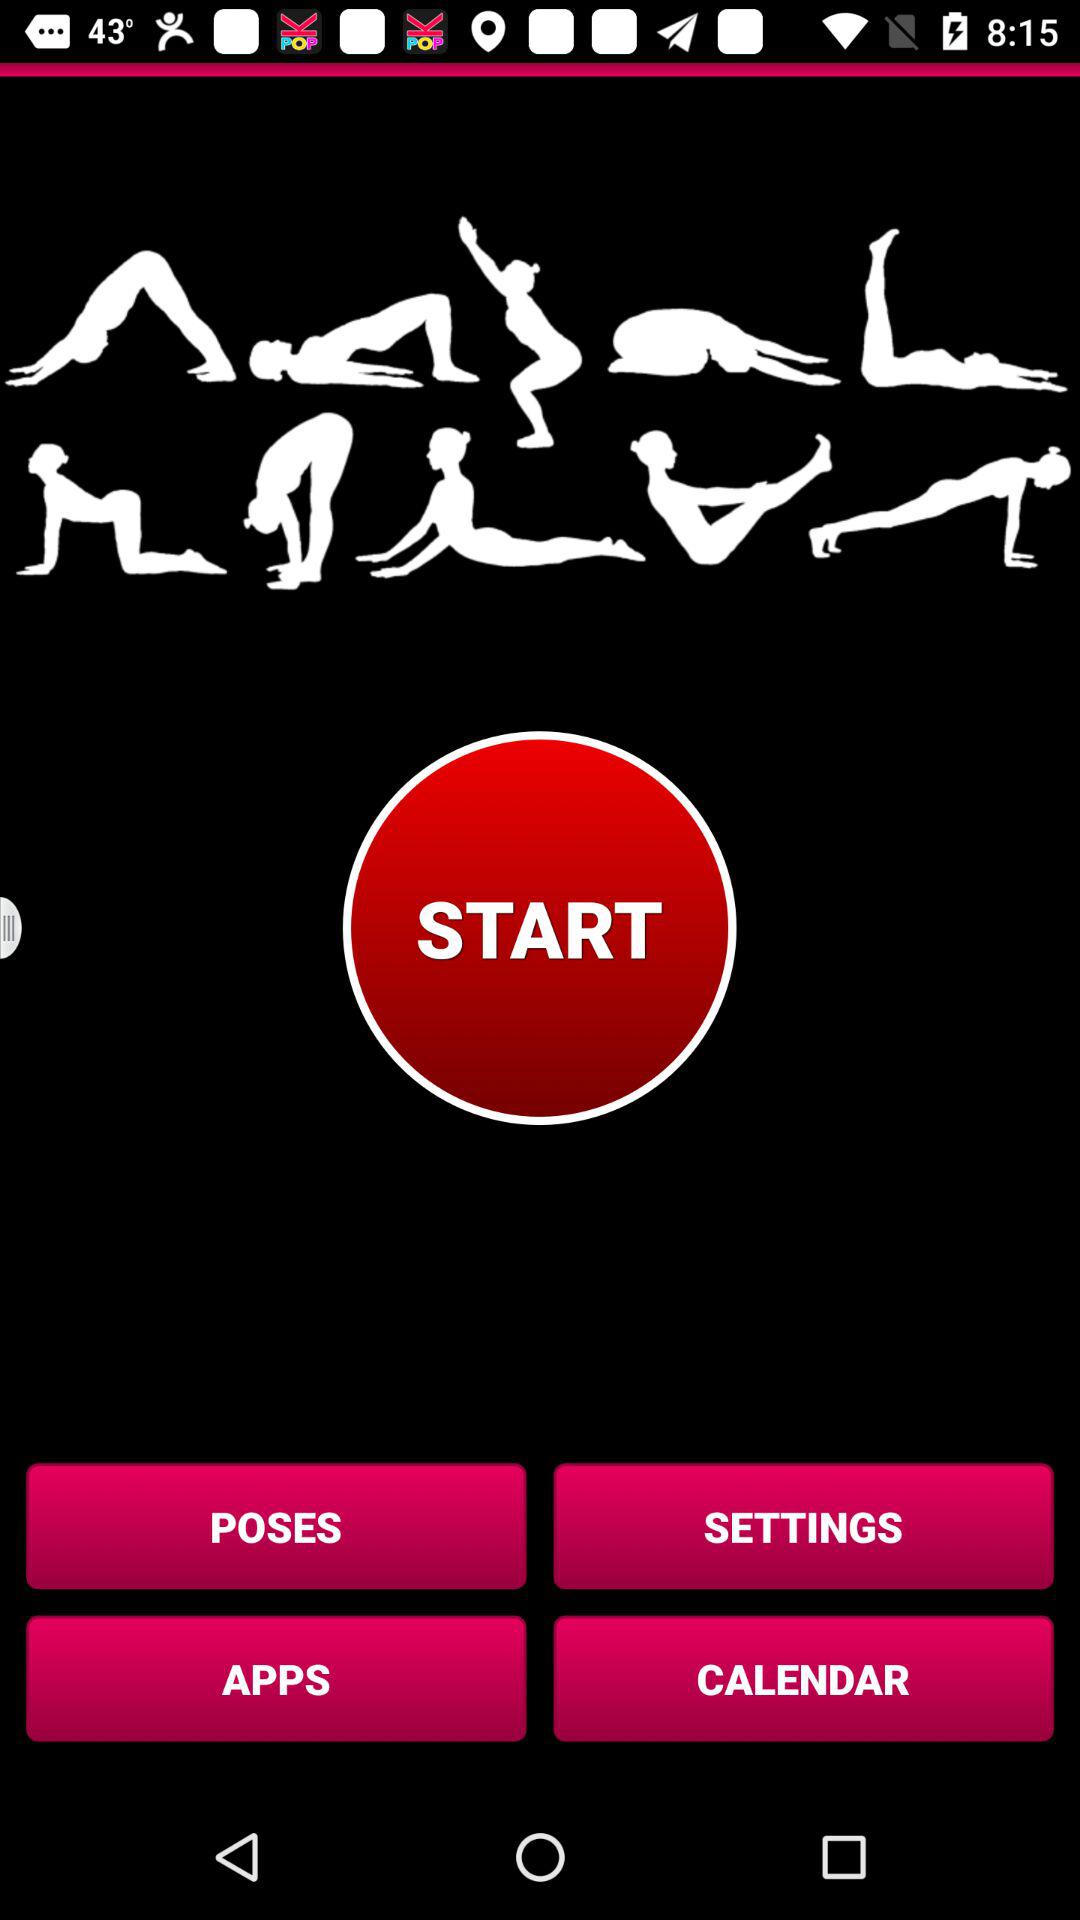  What do you see at coordinates (539, 928) in the screenshot?
I see `turn off icon at the center` at bounding box center [539, 928].